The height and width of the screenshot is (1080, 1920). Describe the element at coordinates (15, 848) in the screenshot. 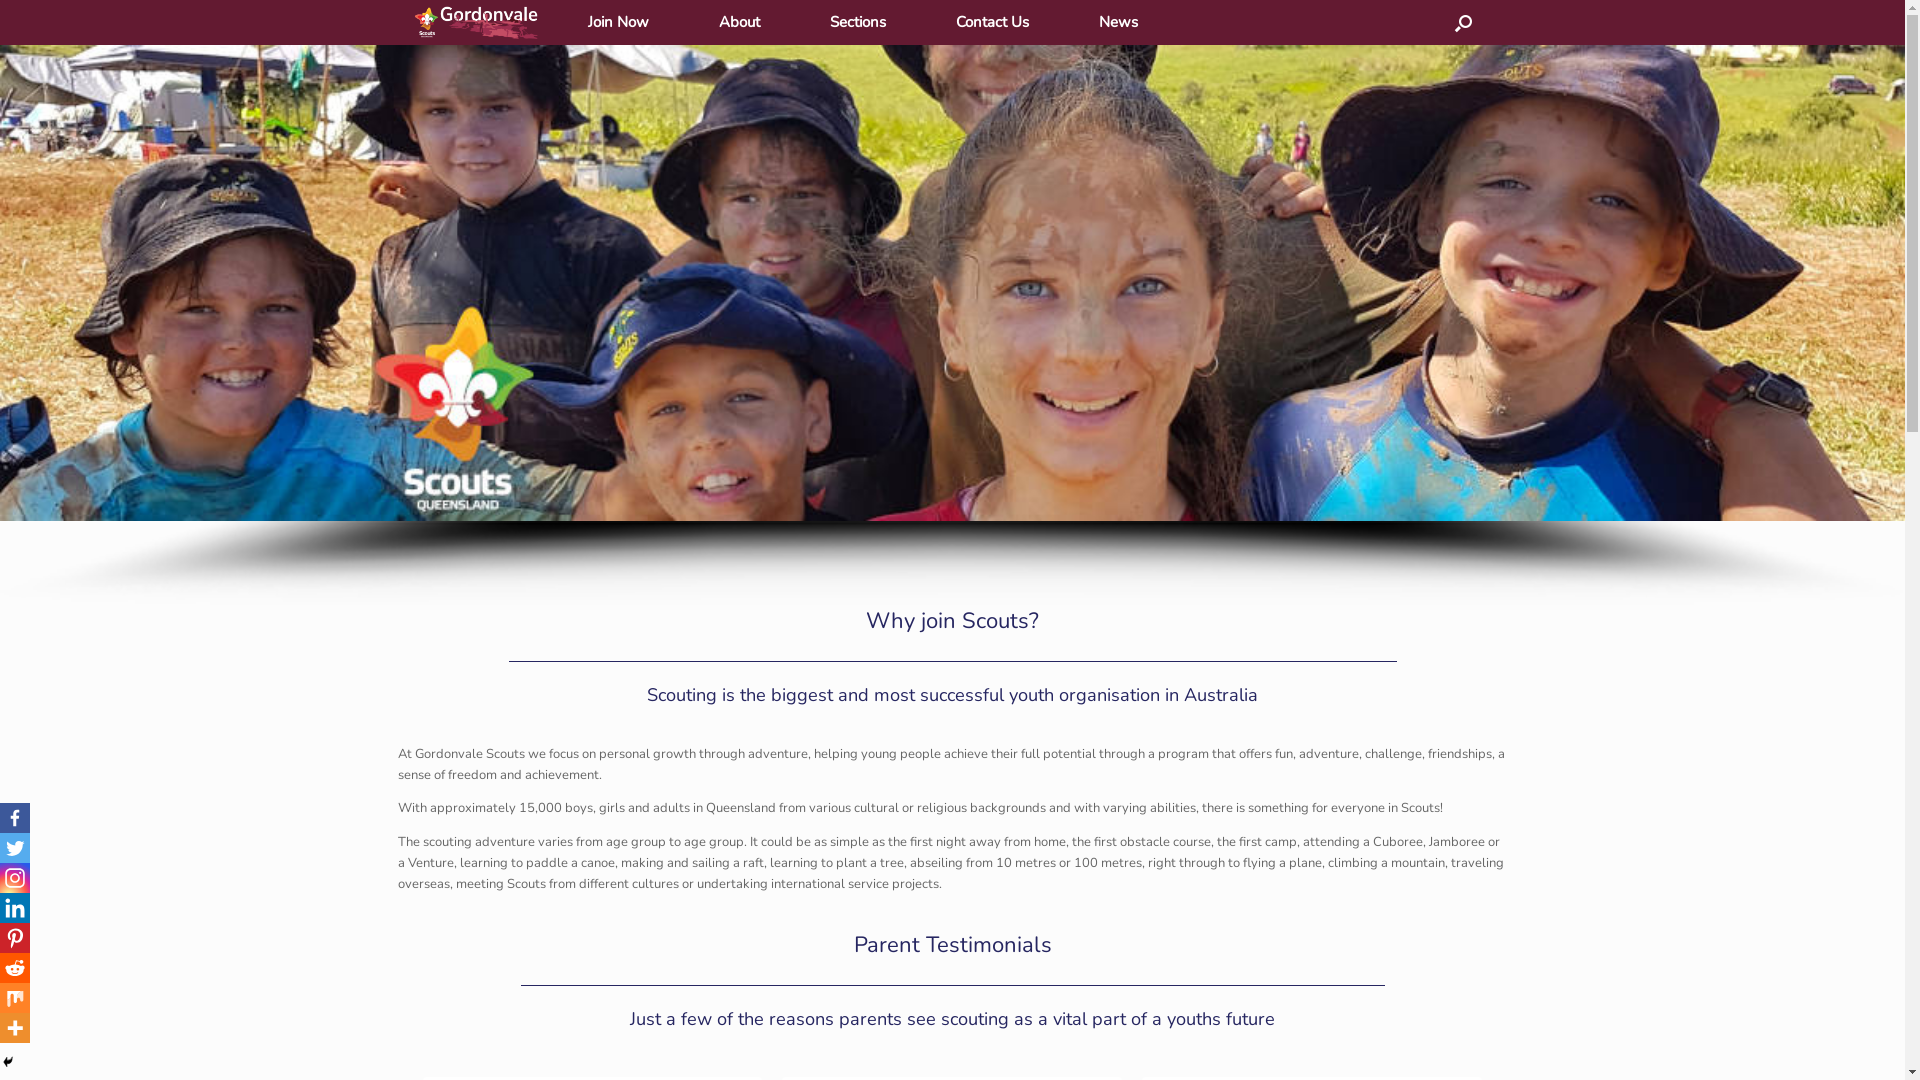

I see `Twitter` at that location.